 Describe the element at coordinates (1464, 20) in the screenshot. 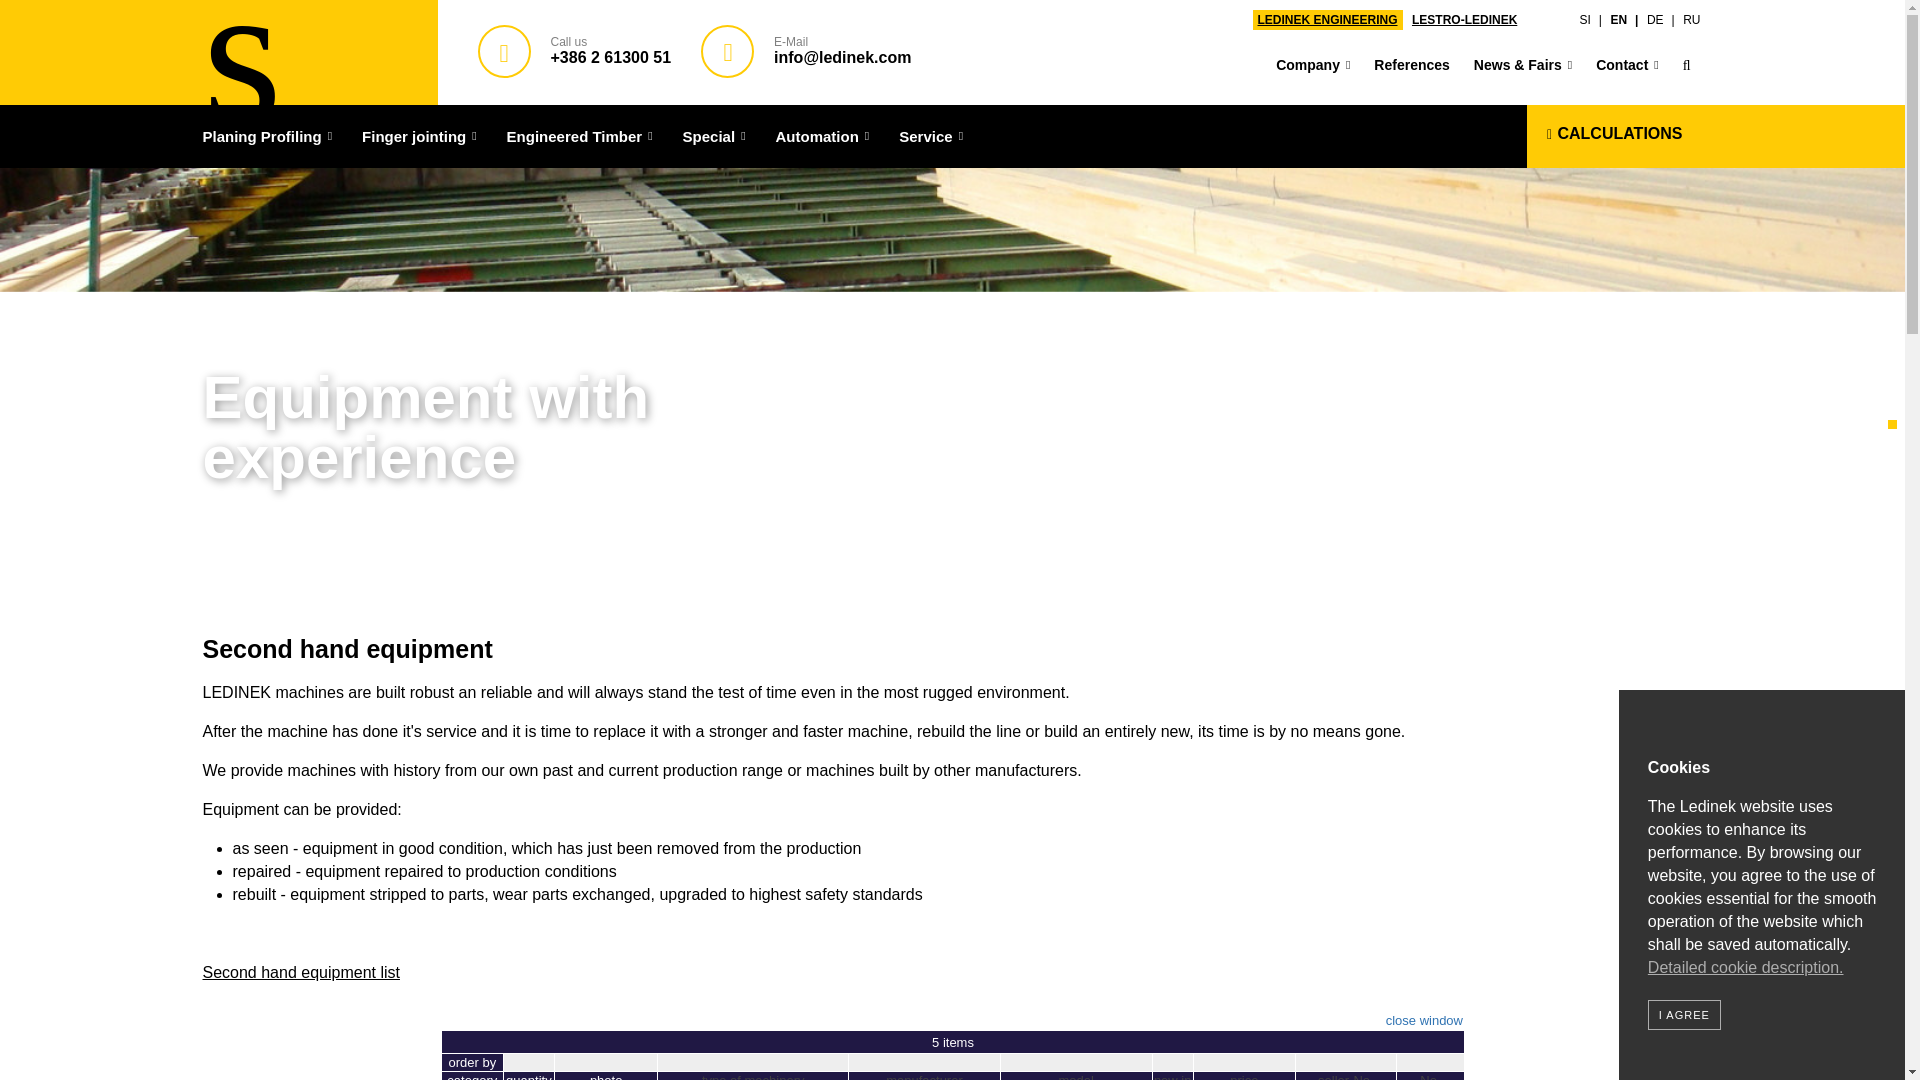

I see `LESTRO-LEDINEK` at that location.